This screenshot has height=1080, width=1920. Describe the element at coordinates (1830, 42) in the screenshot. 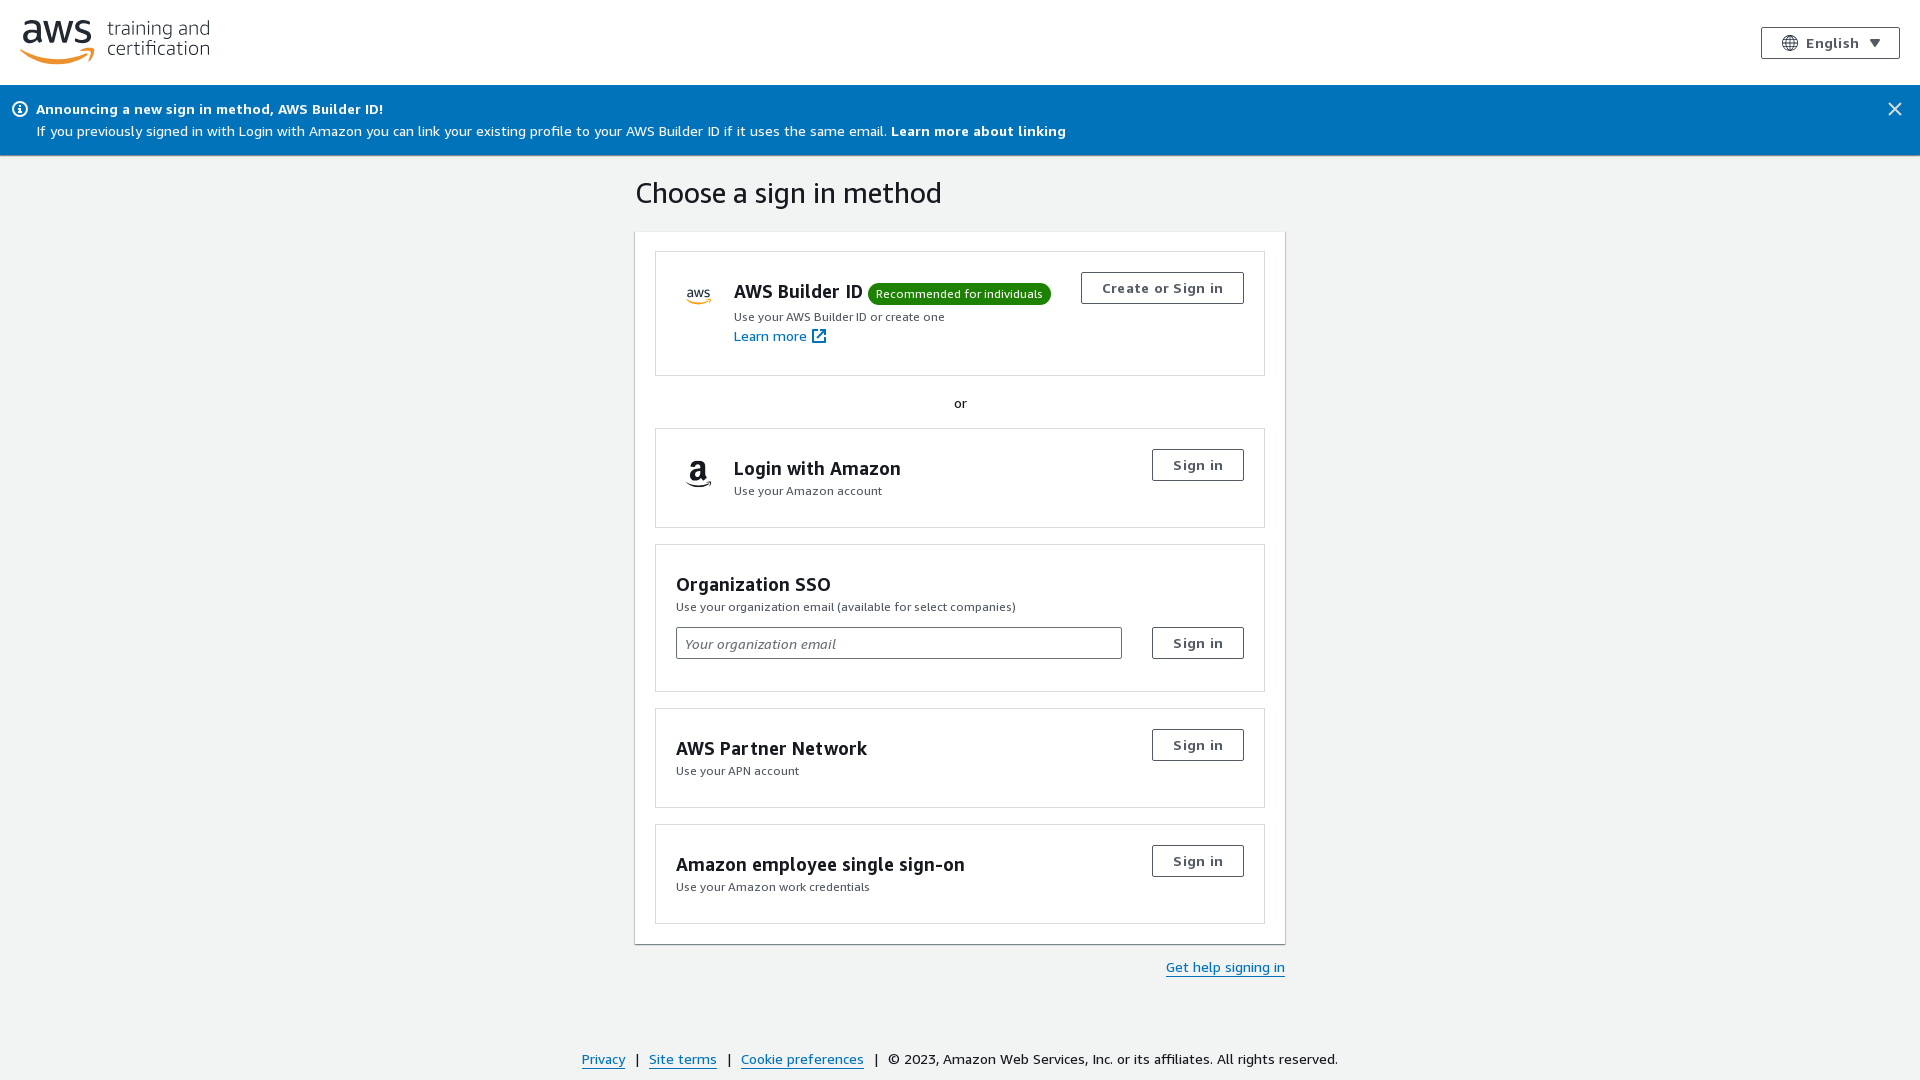

I see `English` at that location.